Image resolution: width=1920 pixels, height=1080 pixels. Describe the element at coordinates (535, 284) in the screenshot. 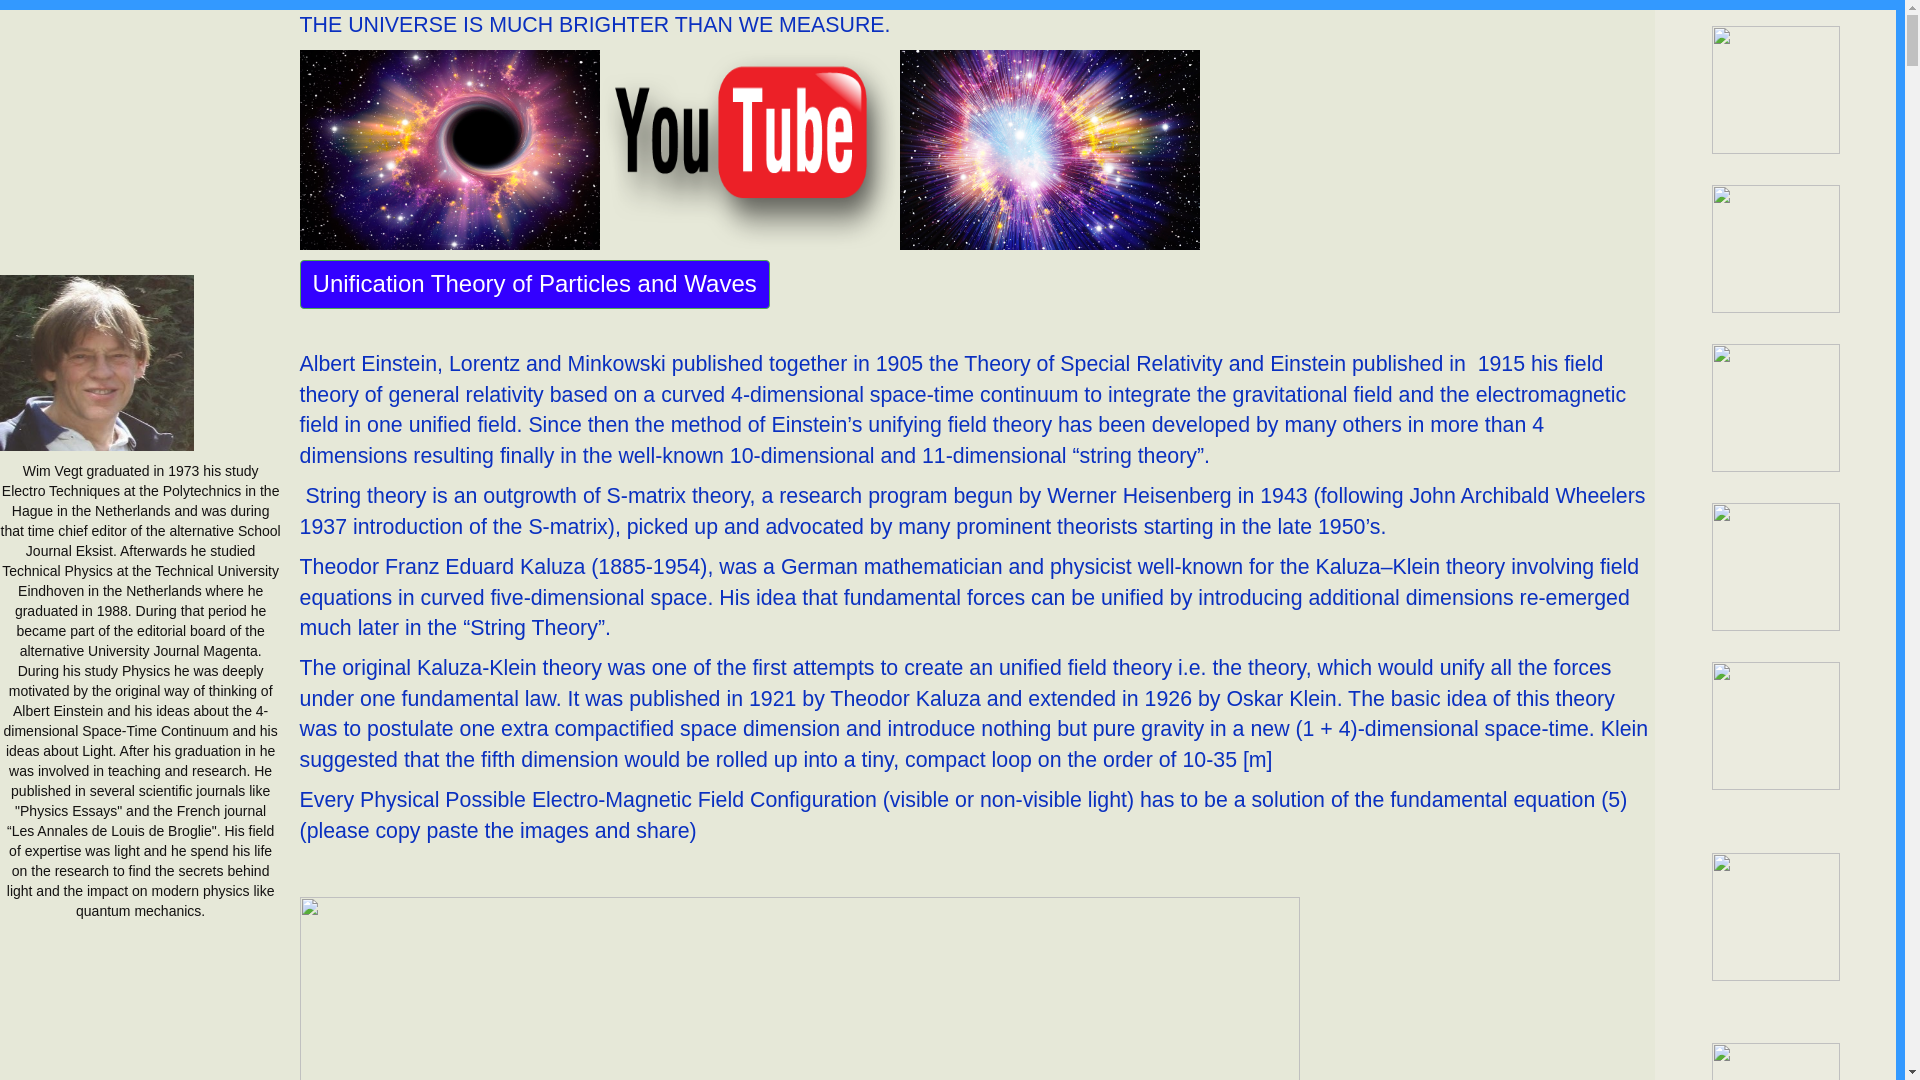

I see `Unification Theory of Particles and Waves` at that location.